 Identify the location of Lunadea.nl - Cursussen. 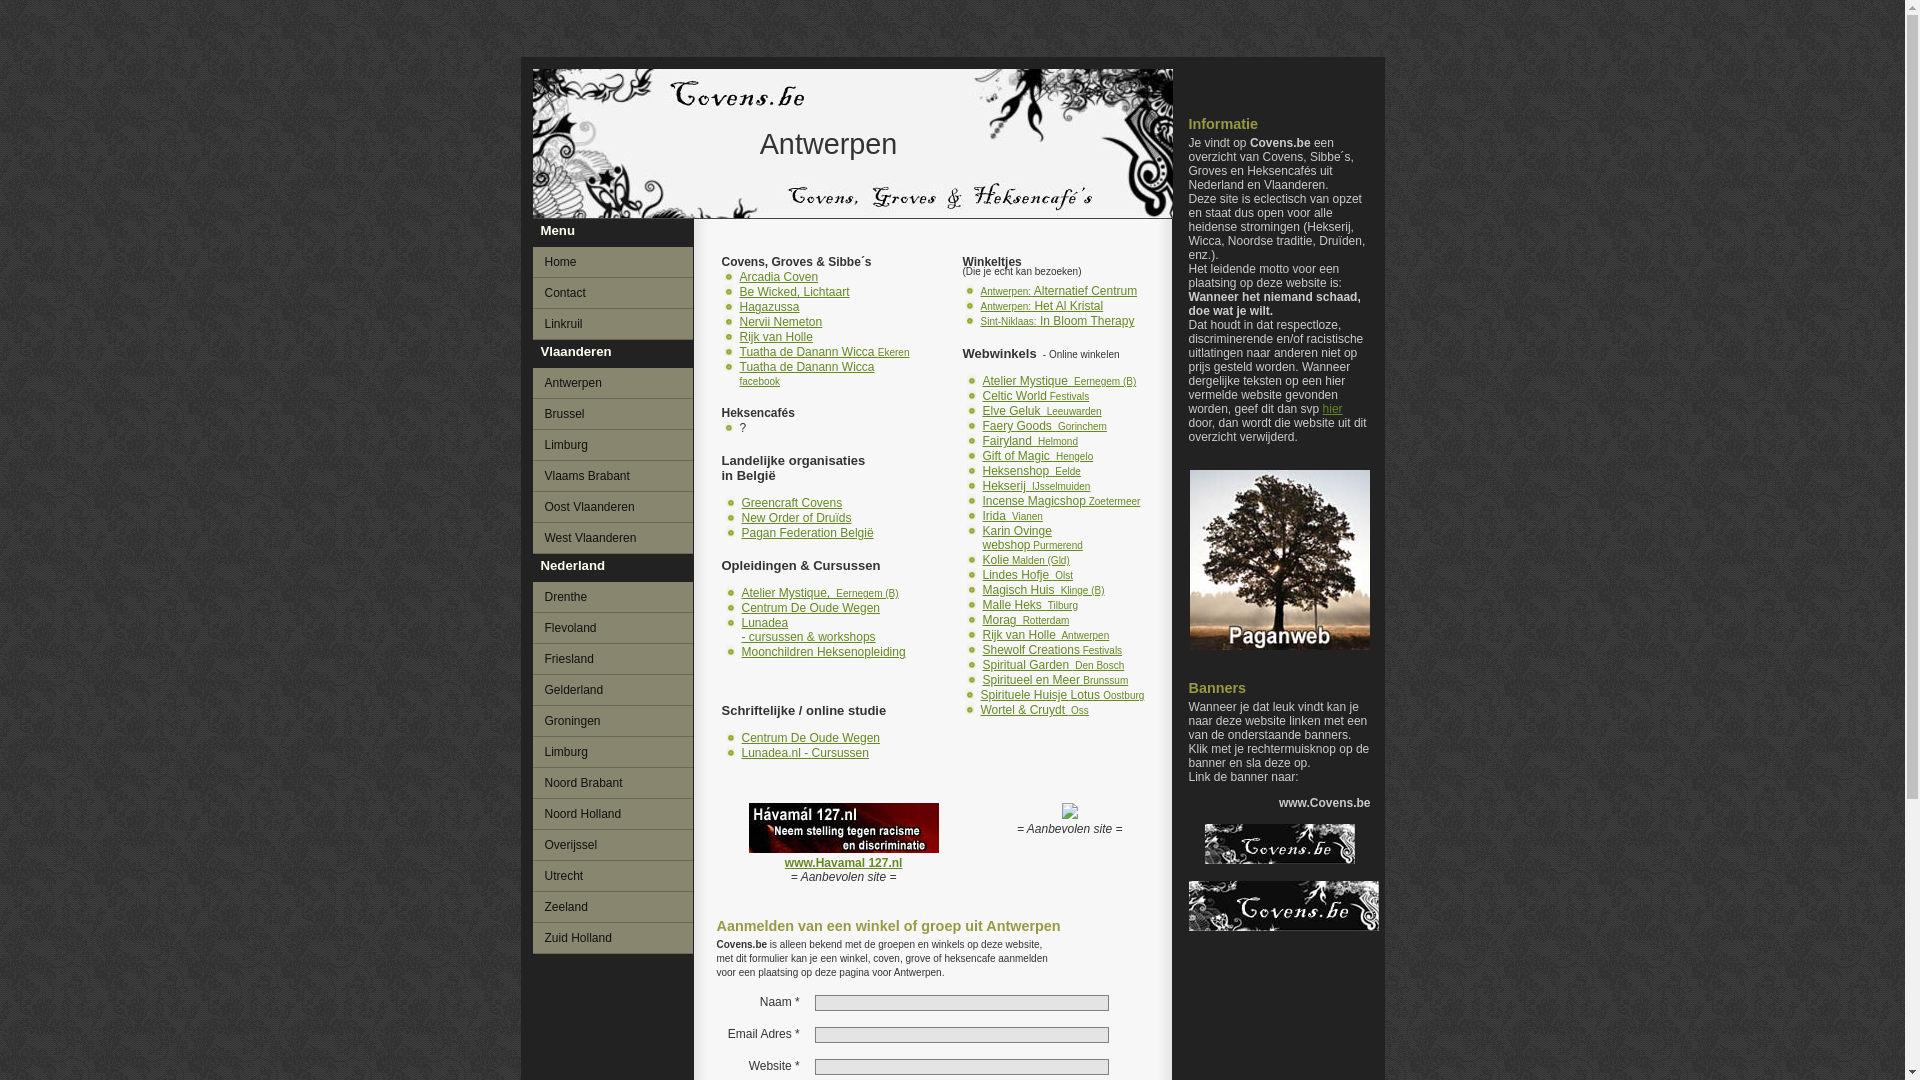
(806, 753).